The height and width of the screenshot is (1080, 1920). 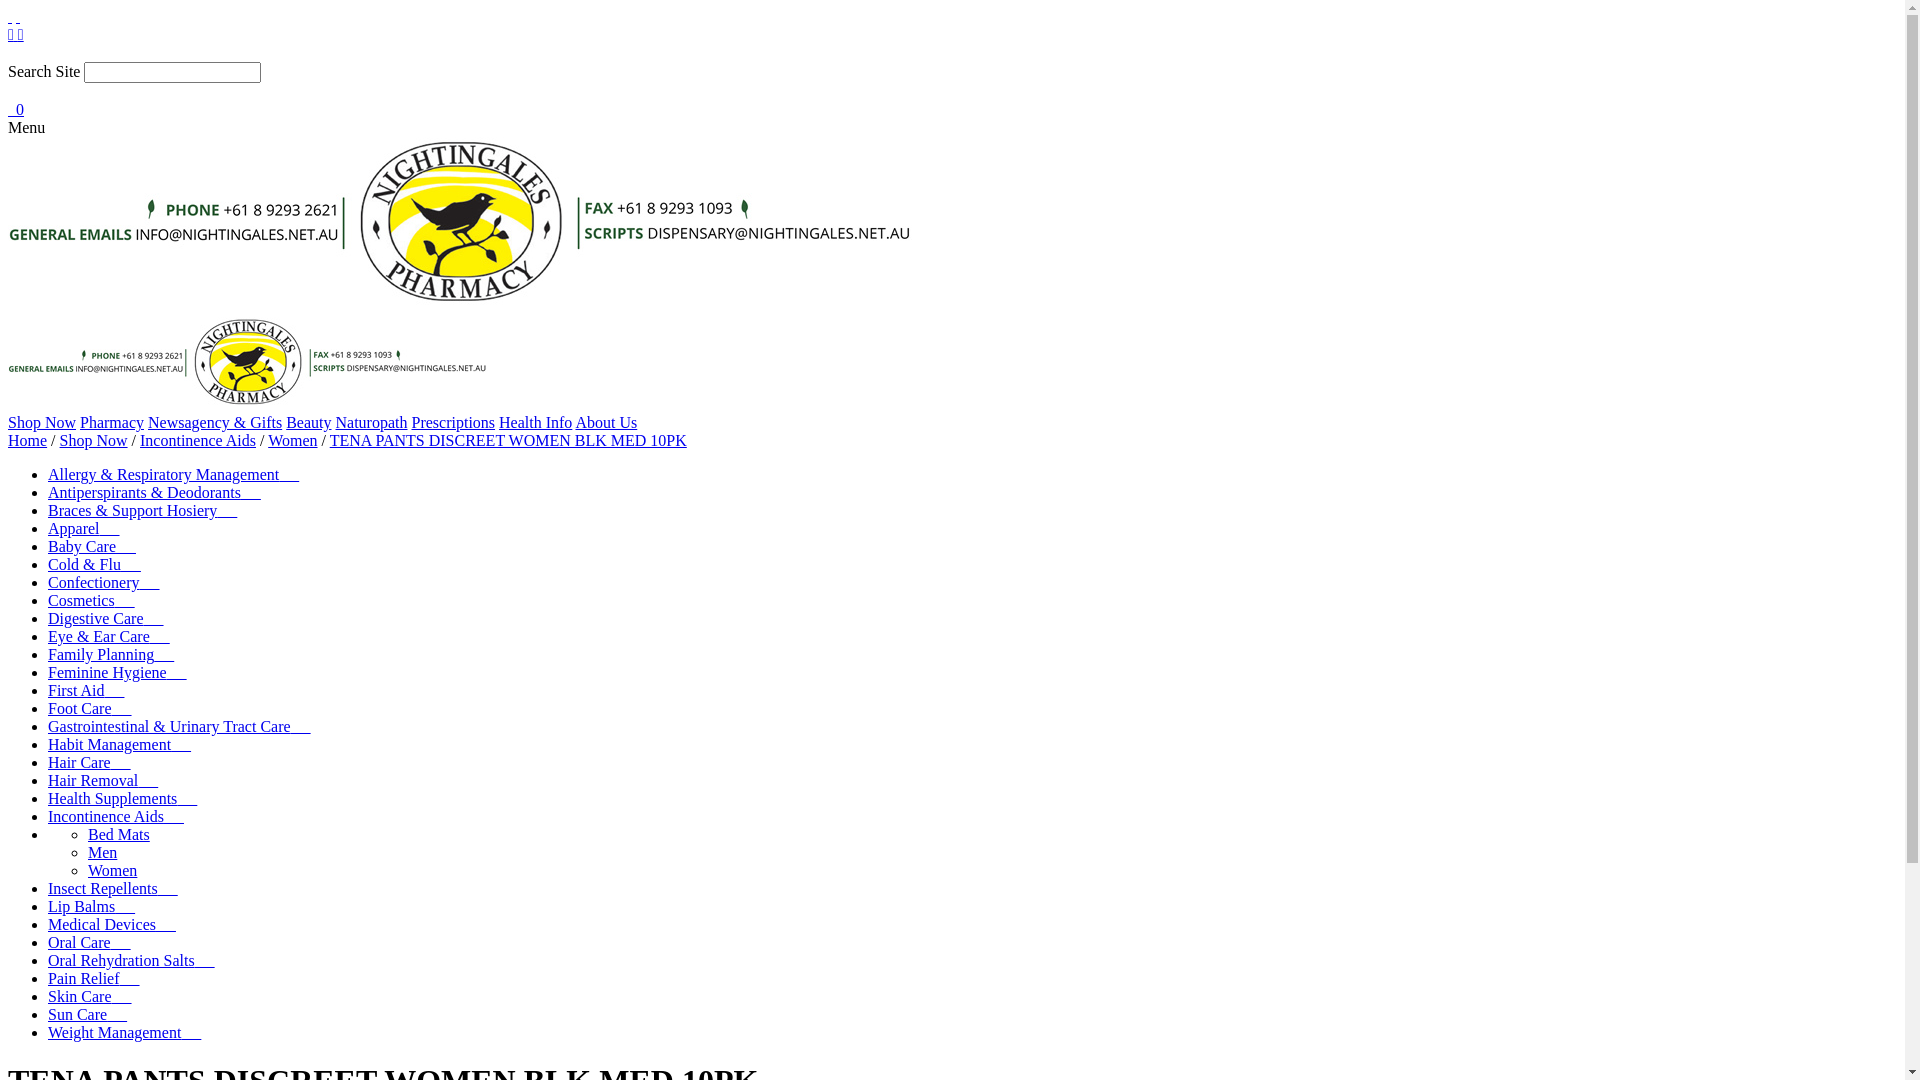 I want to click on  , so click(x=10, y=16).